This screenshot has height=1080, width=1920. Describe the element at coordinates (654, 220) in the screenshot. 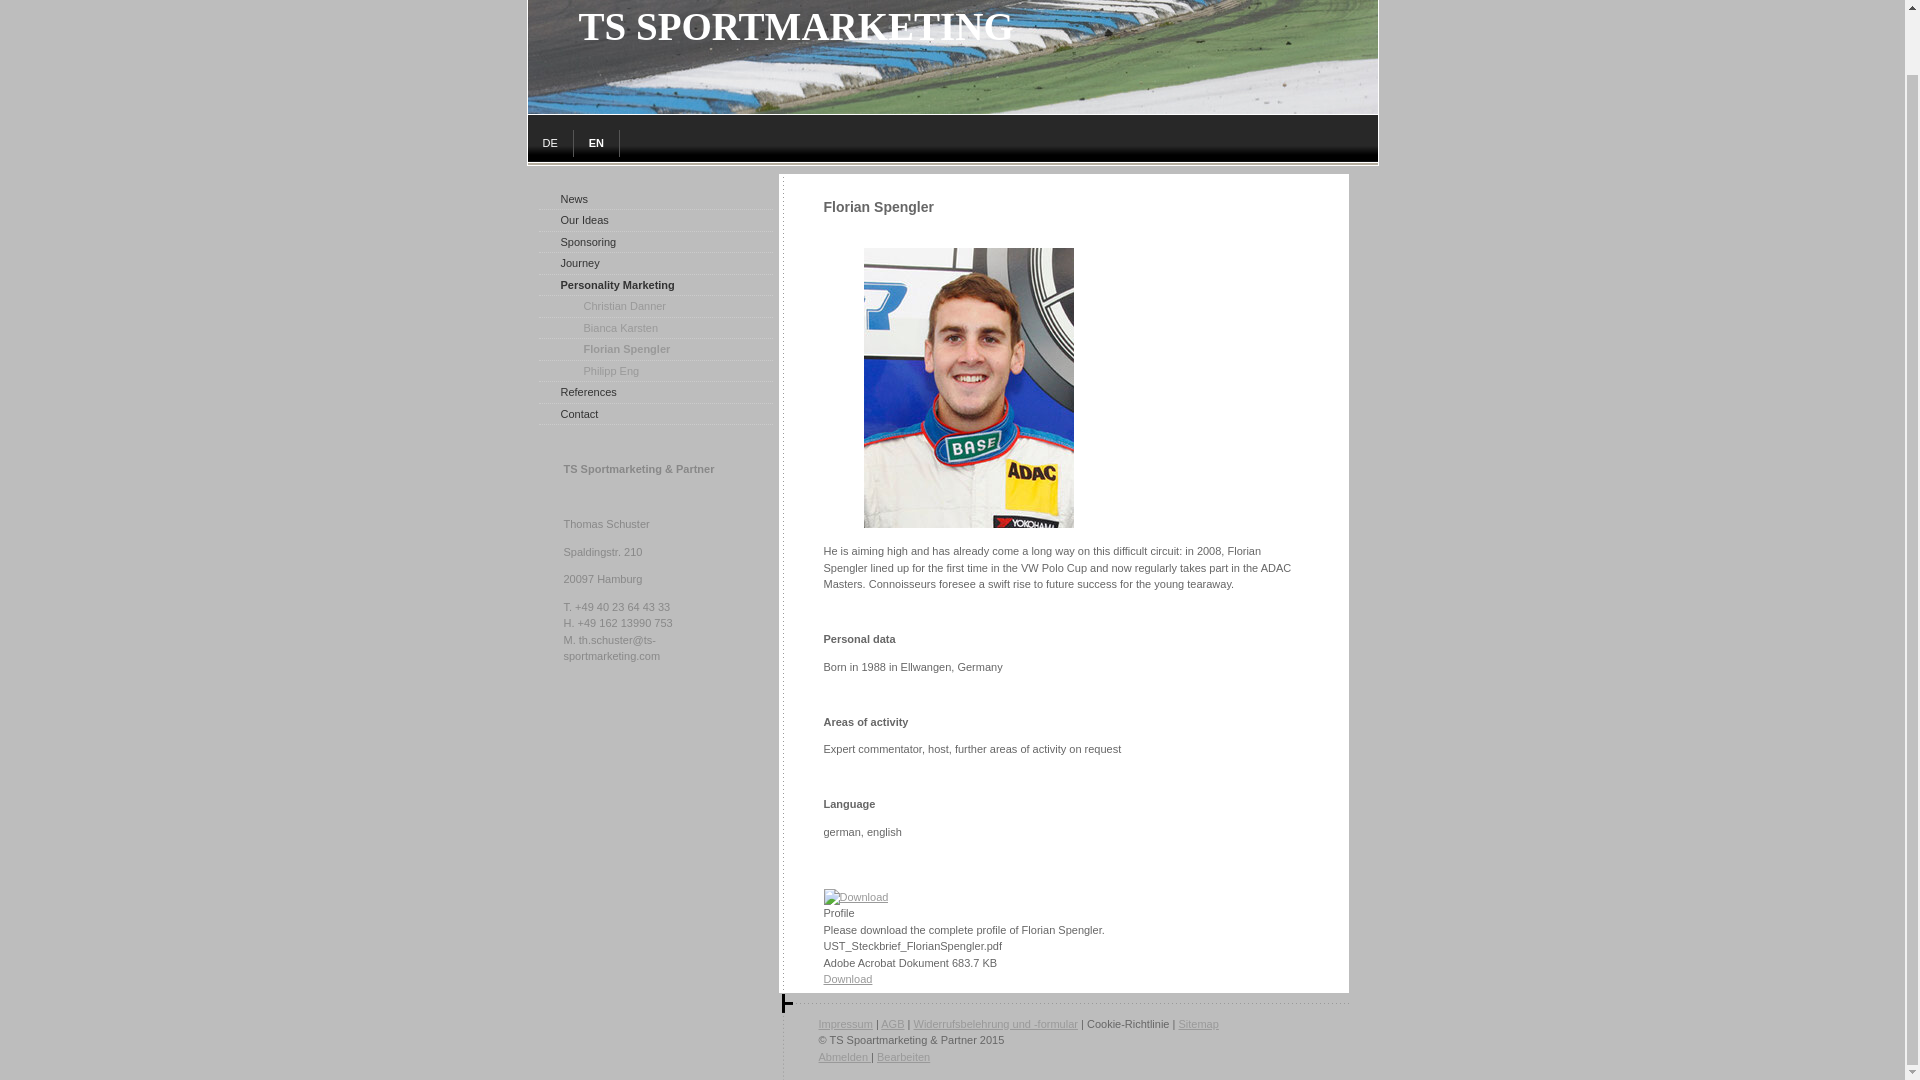

I see `Our Ideas` at that location.